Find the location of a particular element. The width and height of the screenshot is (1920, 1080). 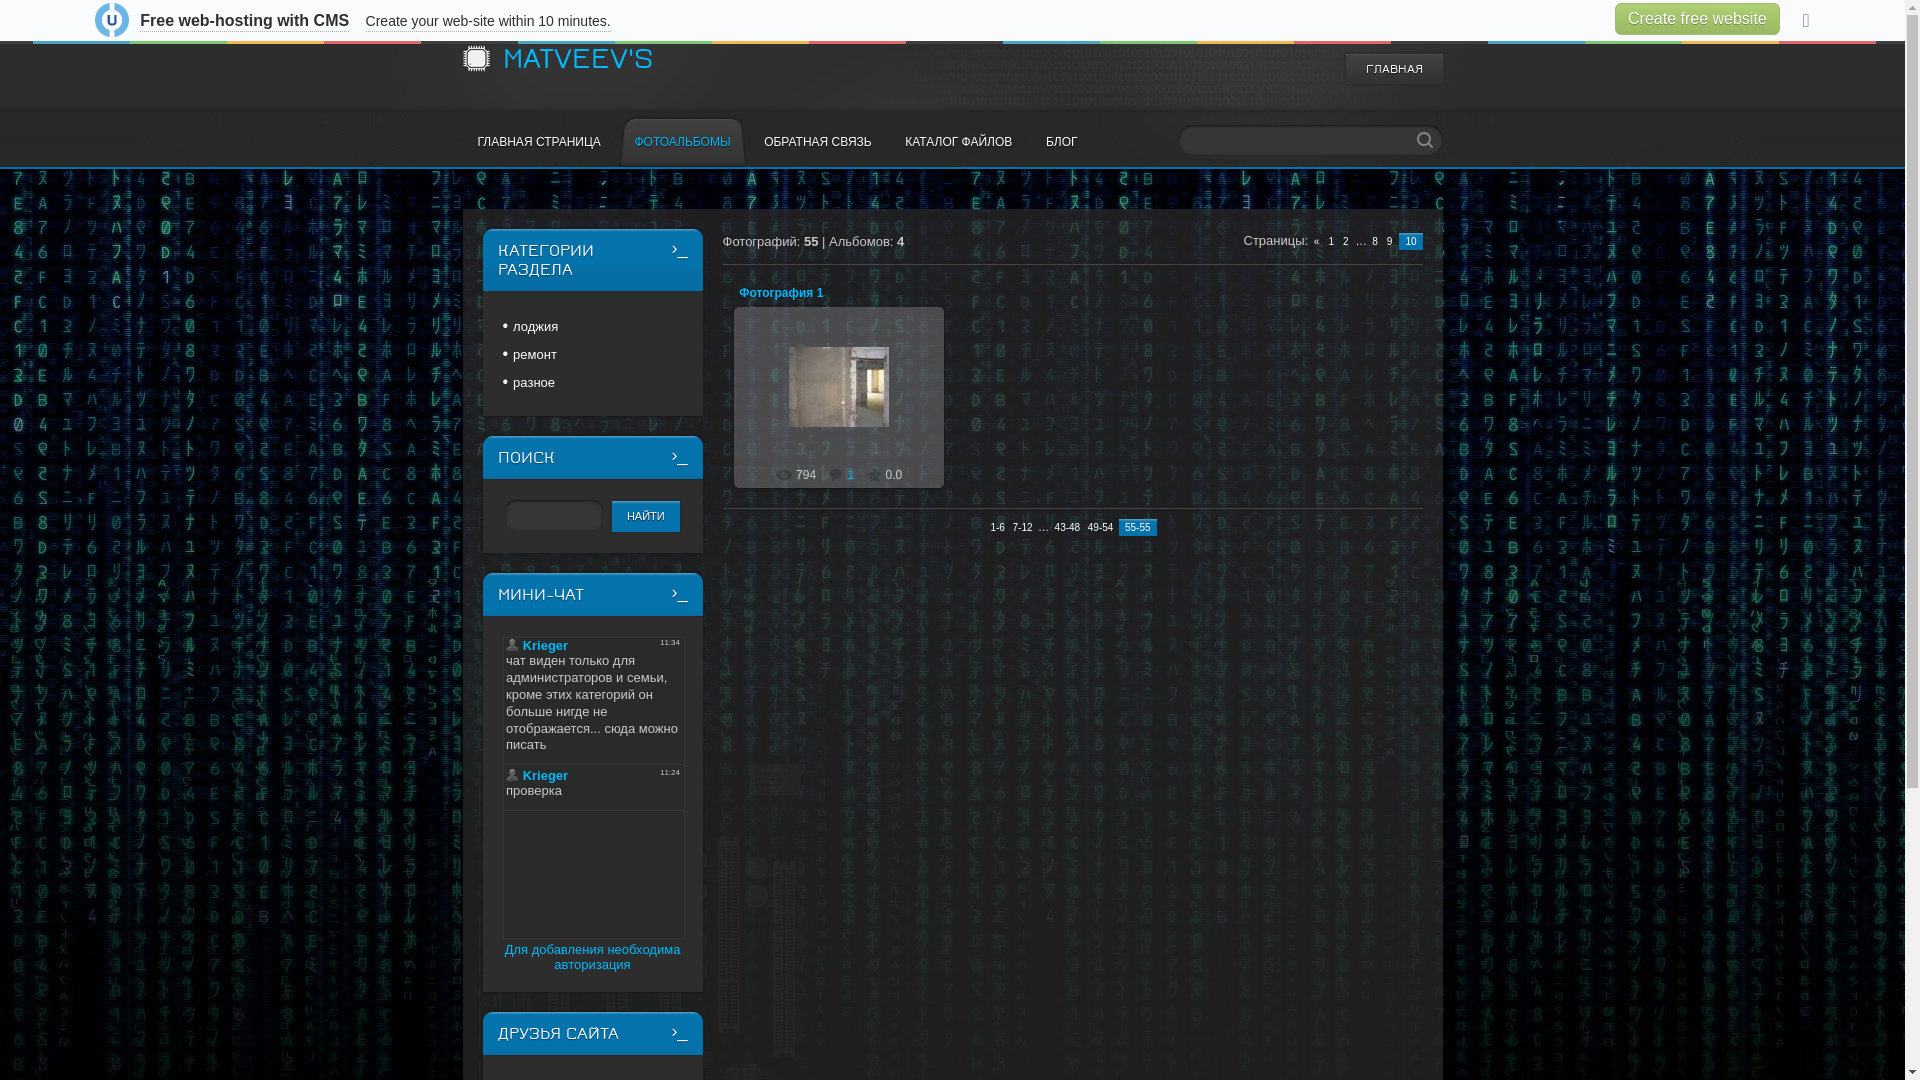

2 is located at coordinates (1346, 242).